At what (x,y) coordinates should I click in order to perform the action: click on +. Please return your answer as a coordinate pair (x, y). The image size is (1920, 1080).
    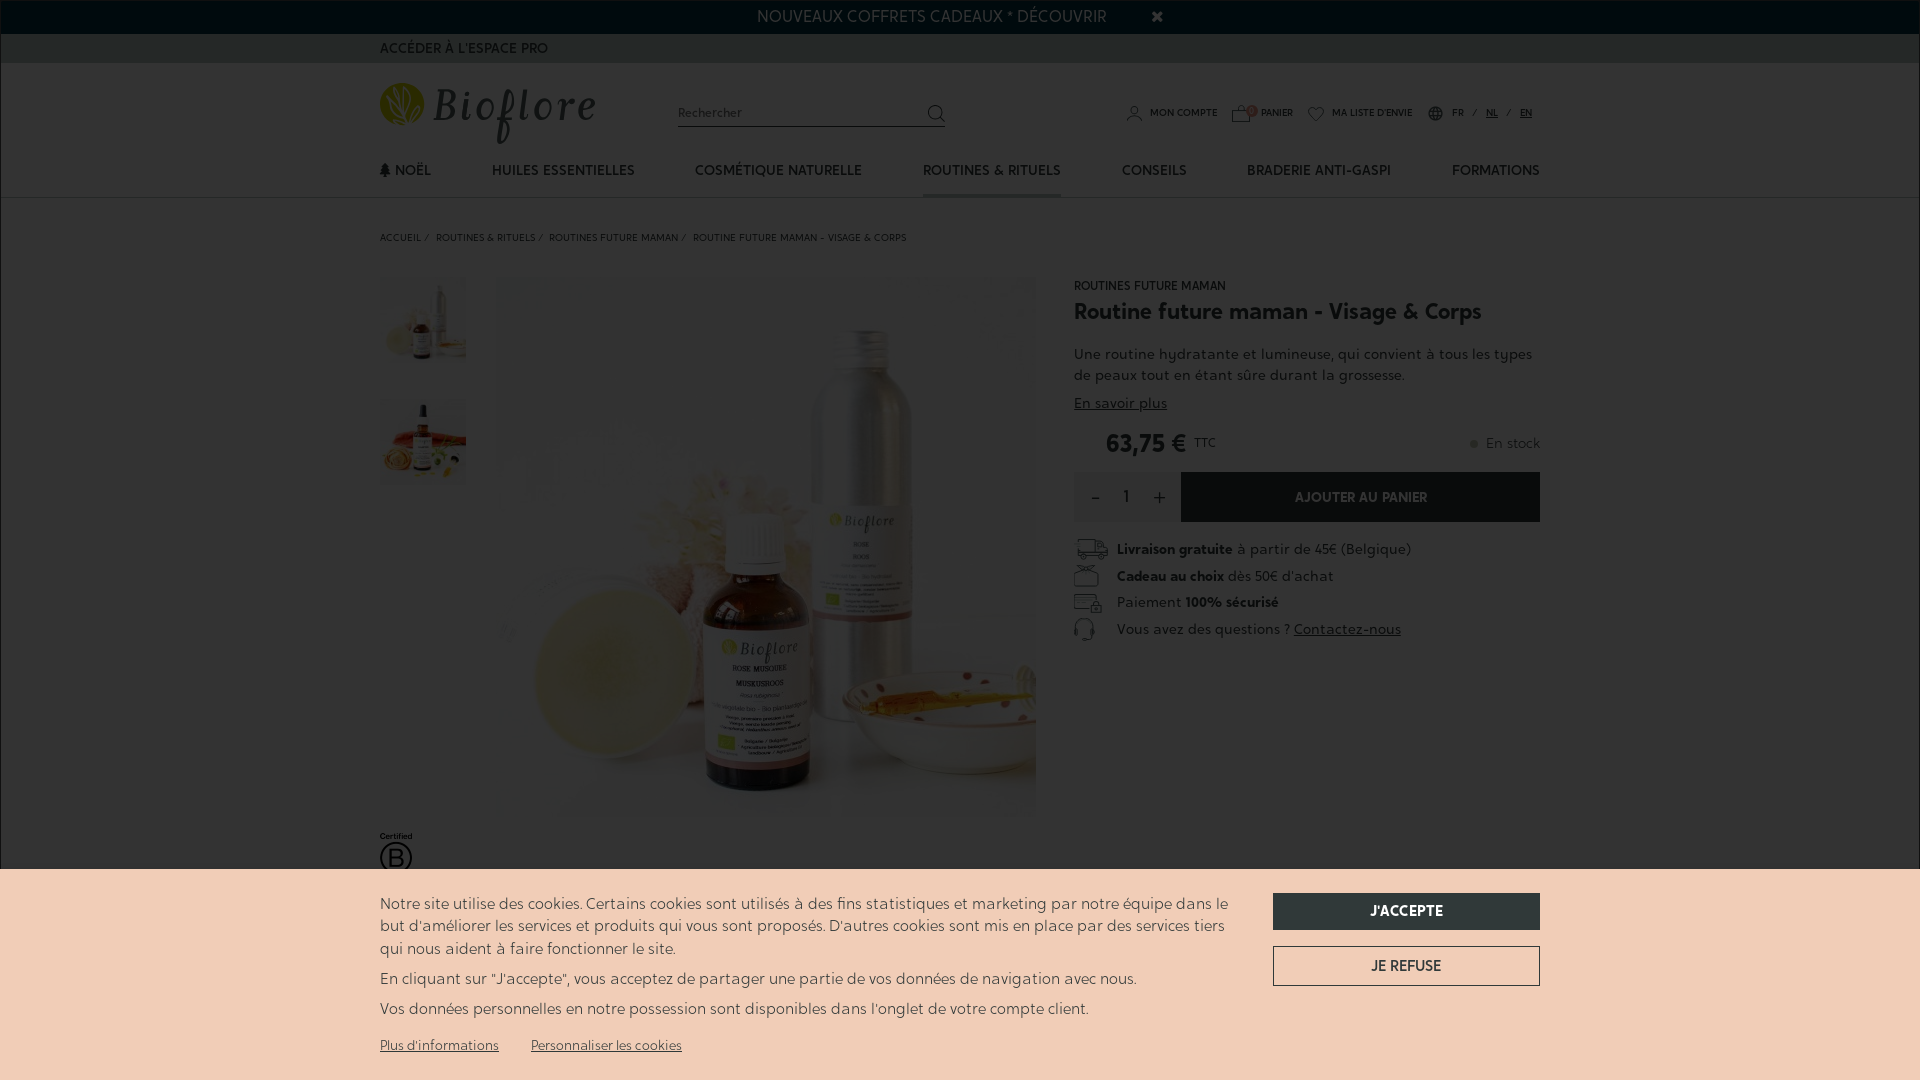
    Looking at the image, I should click on (1160, 497).